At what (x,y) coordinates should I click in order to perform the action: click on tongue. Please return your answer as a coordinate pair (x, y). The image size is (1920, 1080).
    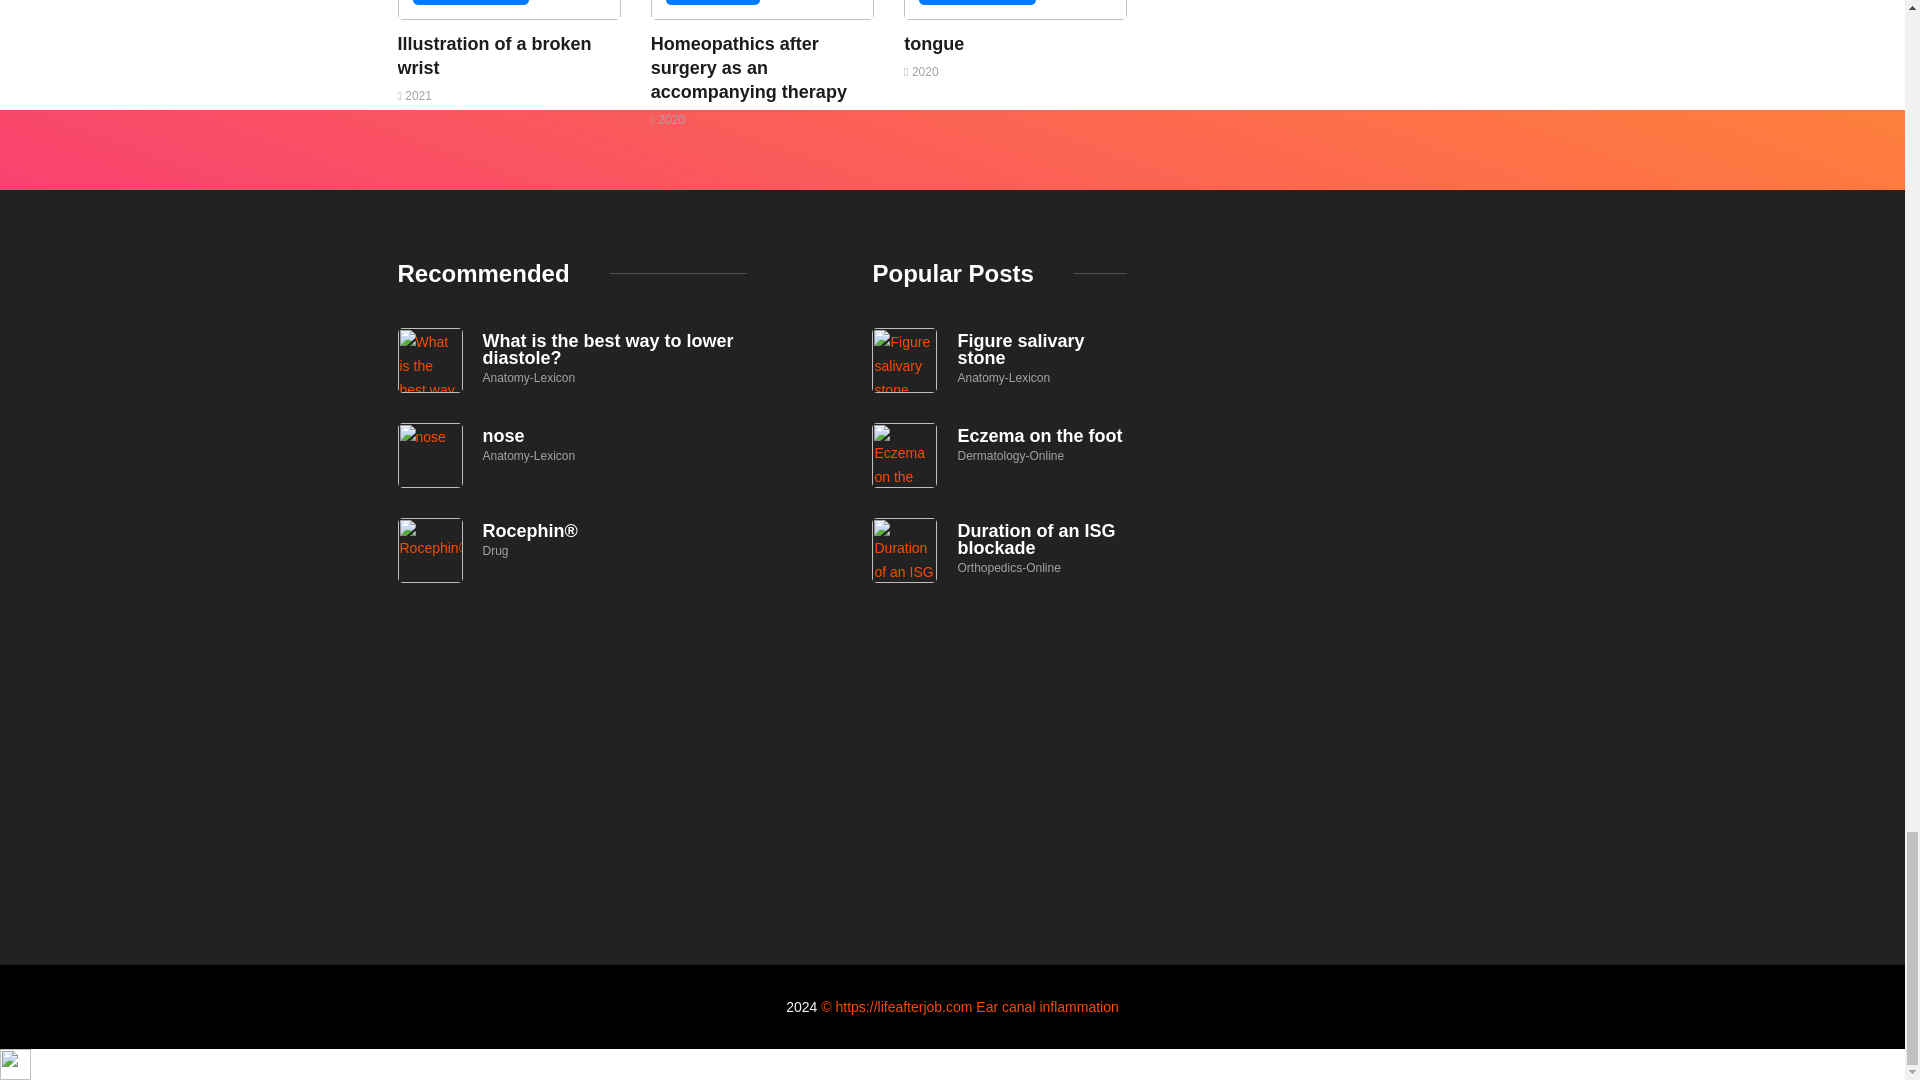
    Looking at the image, I should click on (934, 44).